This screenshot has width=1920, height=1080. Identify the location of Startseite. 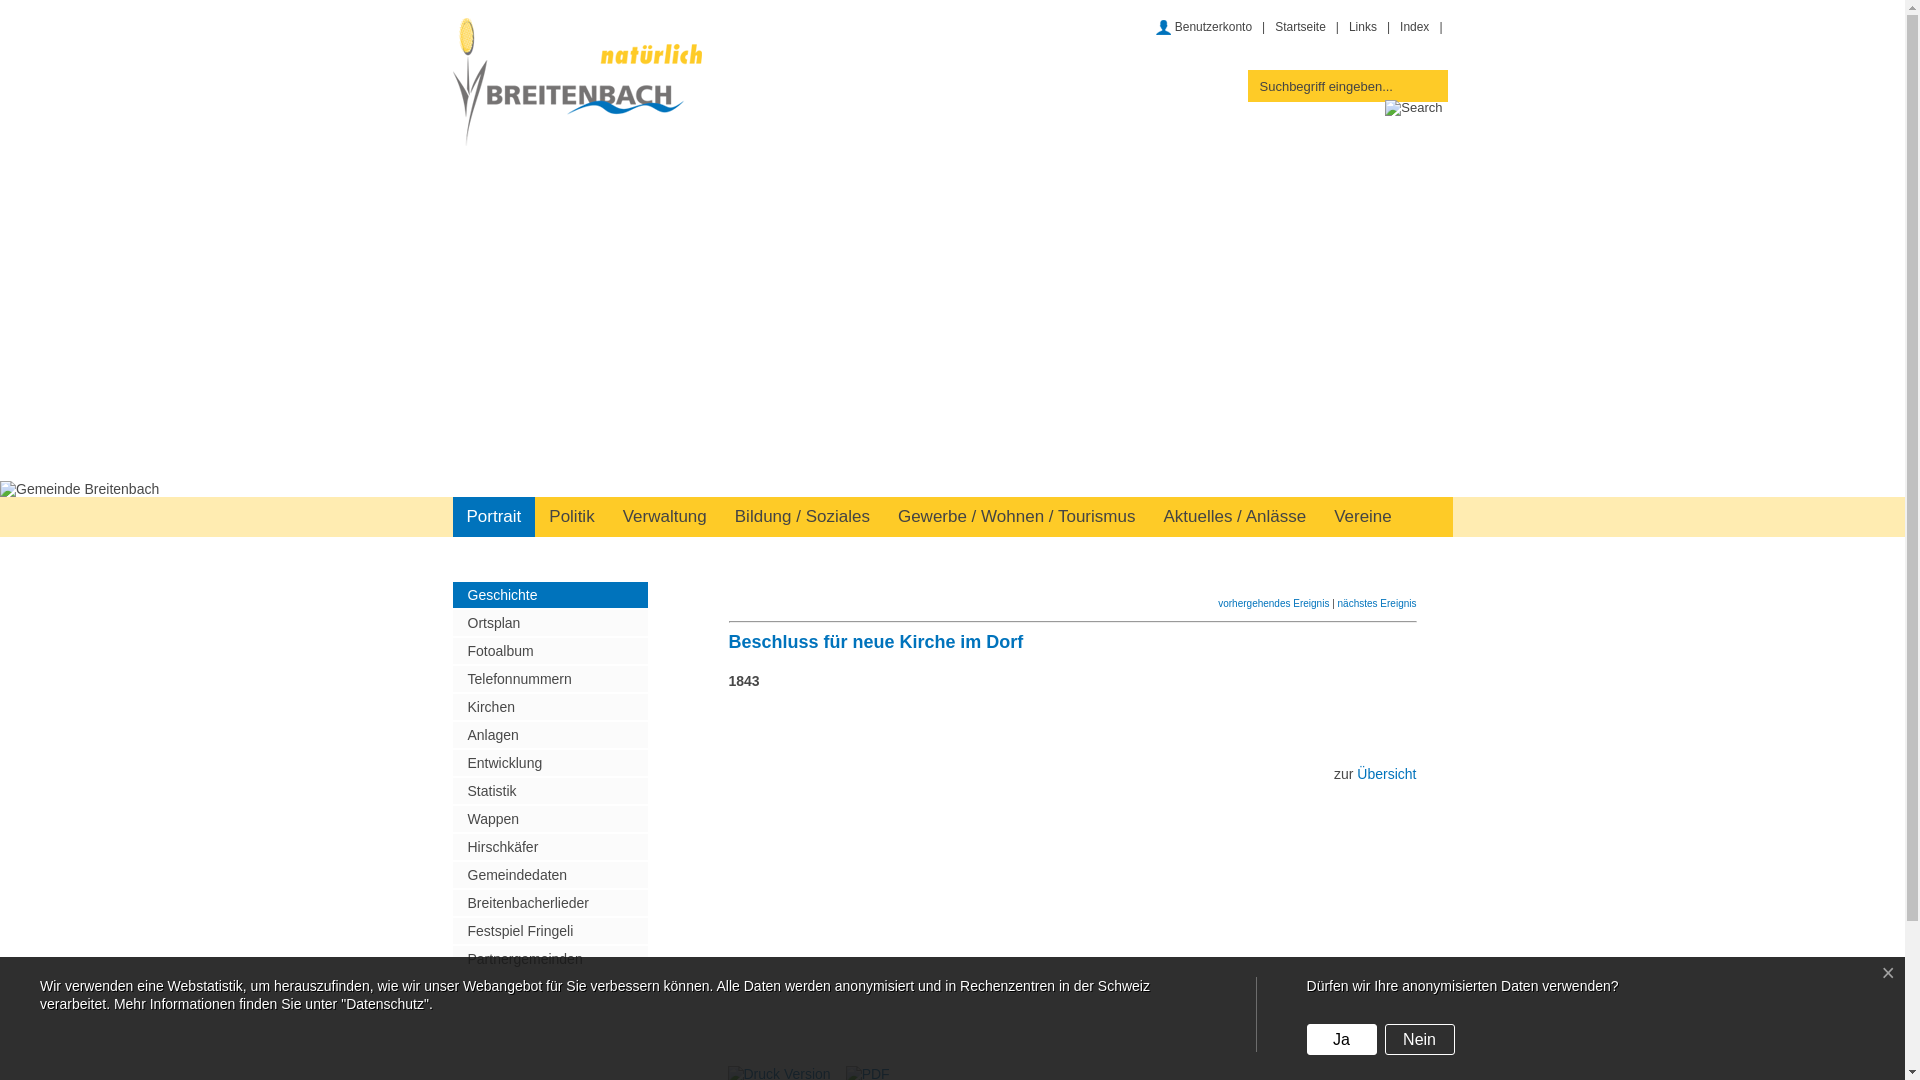
(1300, 27).